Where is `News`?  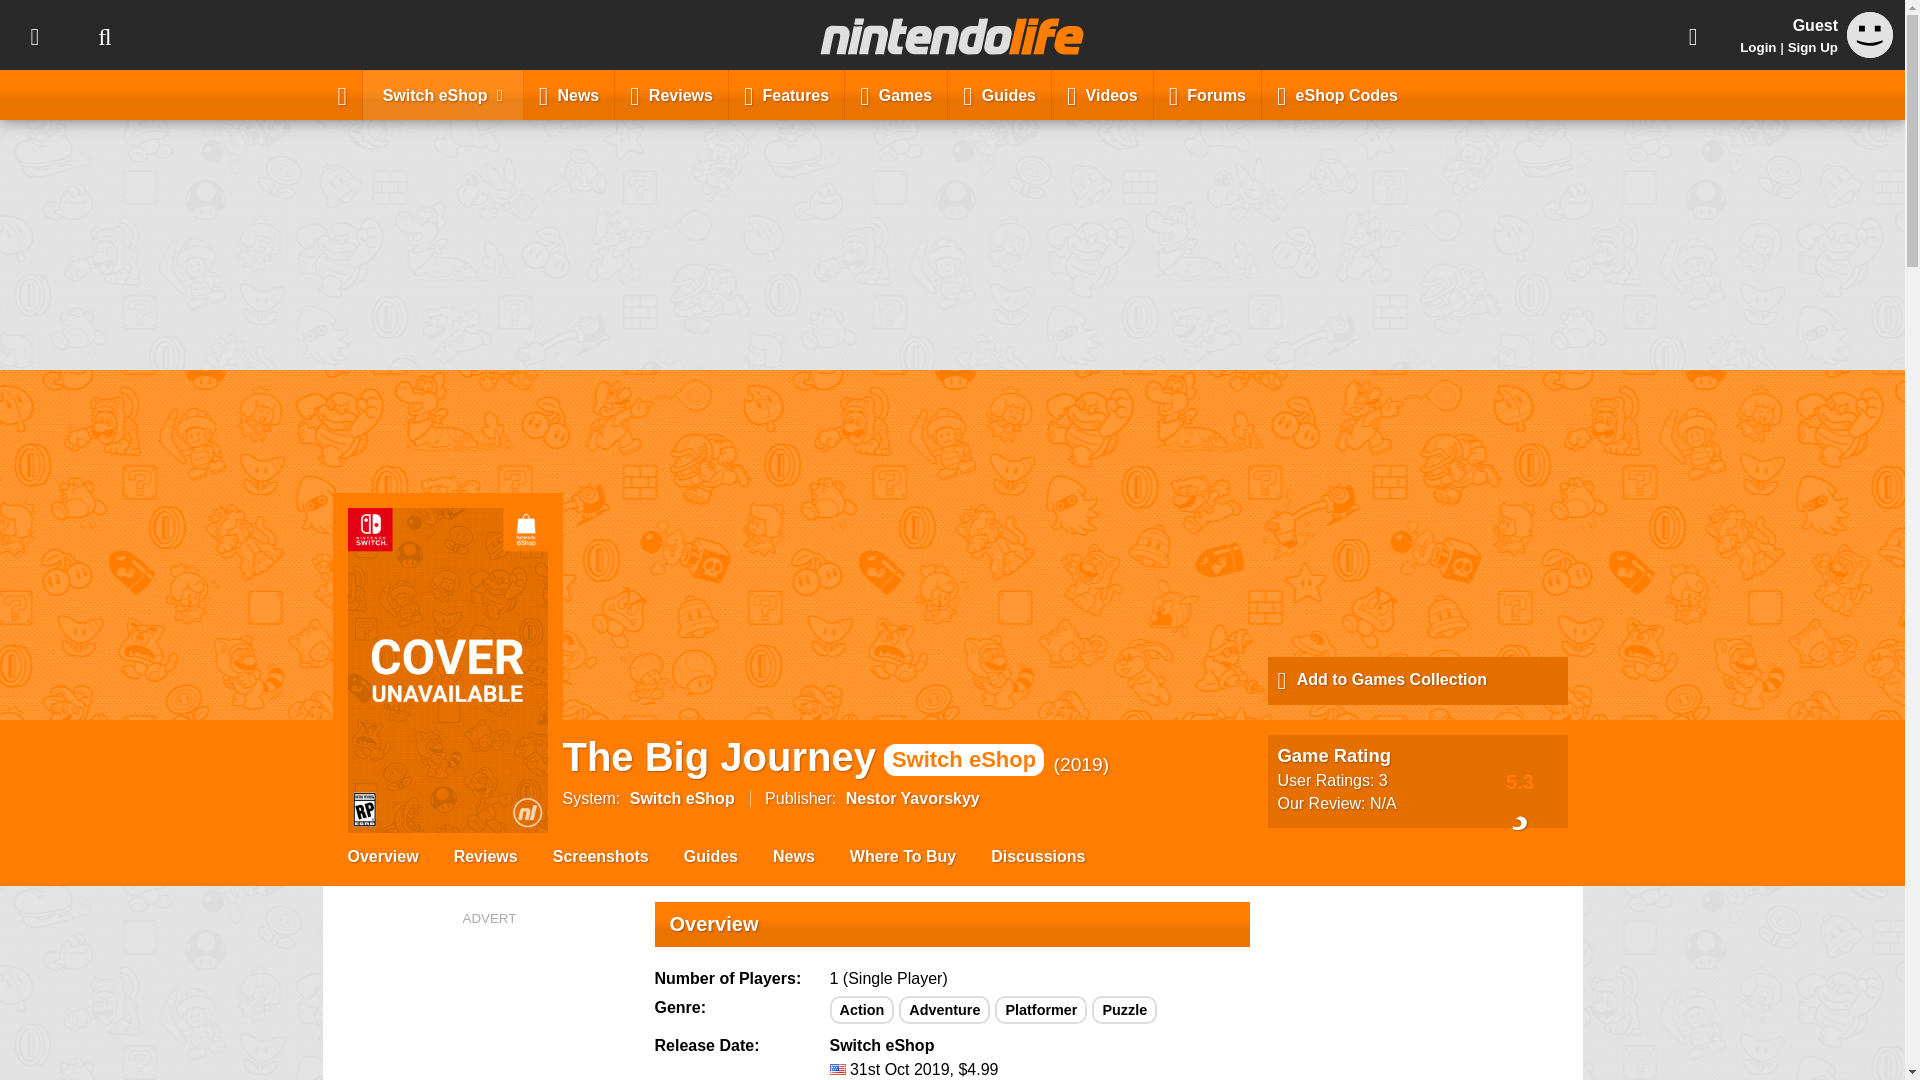
News is located at coordinates (569, 94).